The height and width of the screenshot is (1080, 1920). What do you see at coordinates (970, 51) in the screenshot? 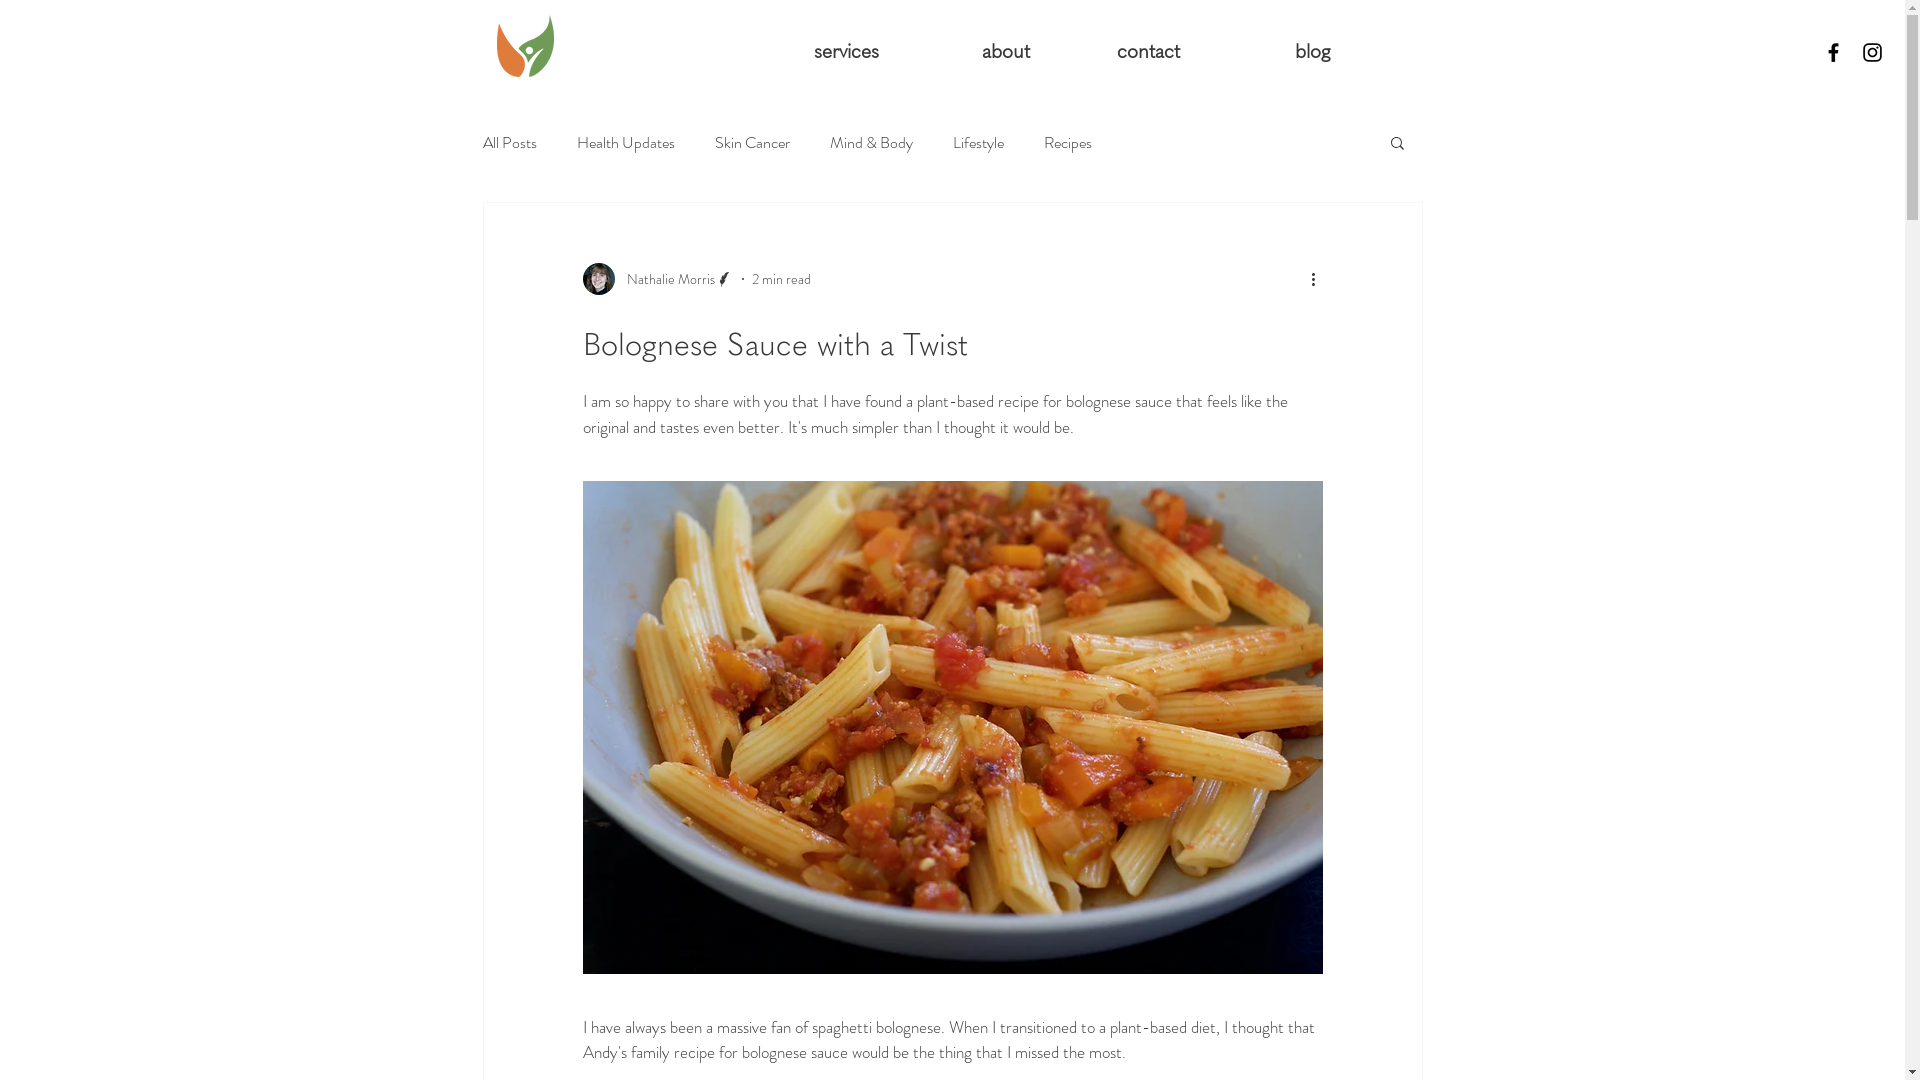
I see `about` at bounding box center [970, 51].